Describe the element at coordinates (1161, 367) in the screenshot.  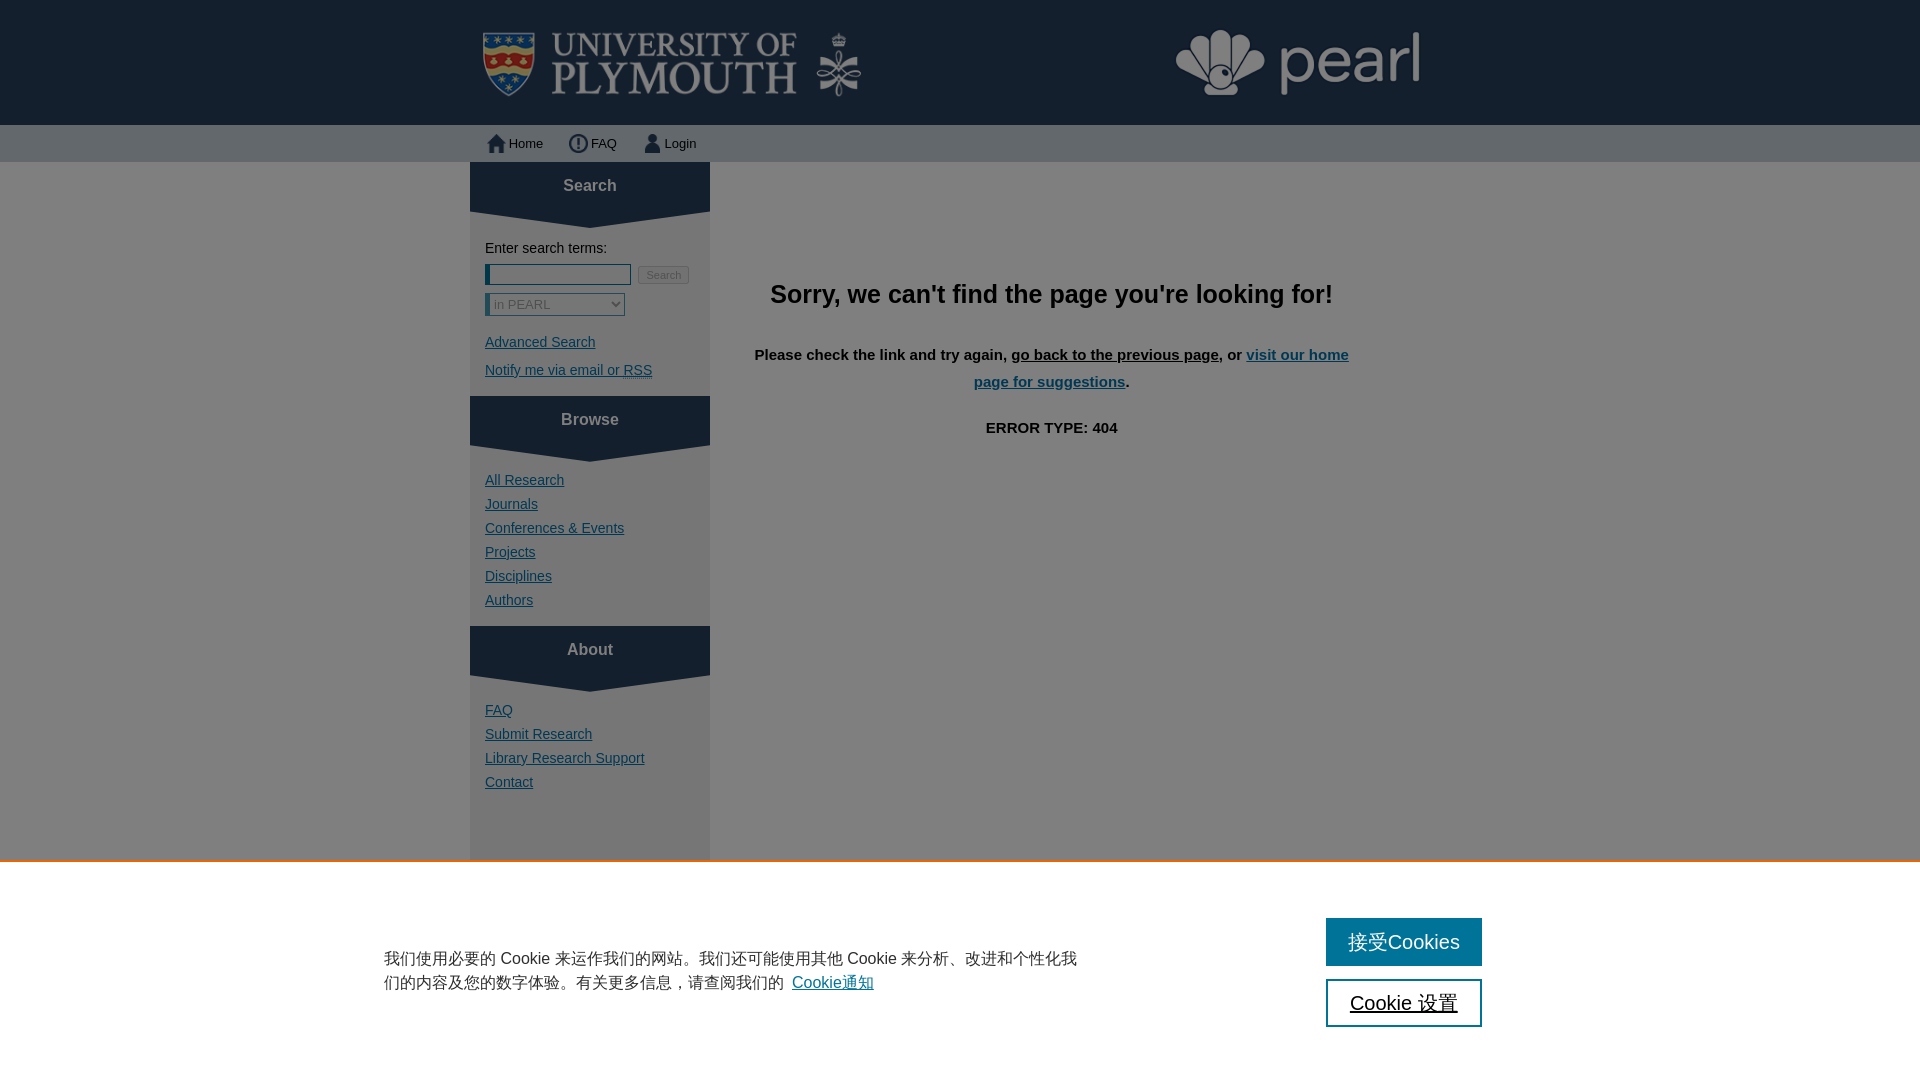
I see `visit our home page for suggestions` at that location.